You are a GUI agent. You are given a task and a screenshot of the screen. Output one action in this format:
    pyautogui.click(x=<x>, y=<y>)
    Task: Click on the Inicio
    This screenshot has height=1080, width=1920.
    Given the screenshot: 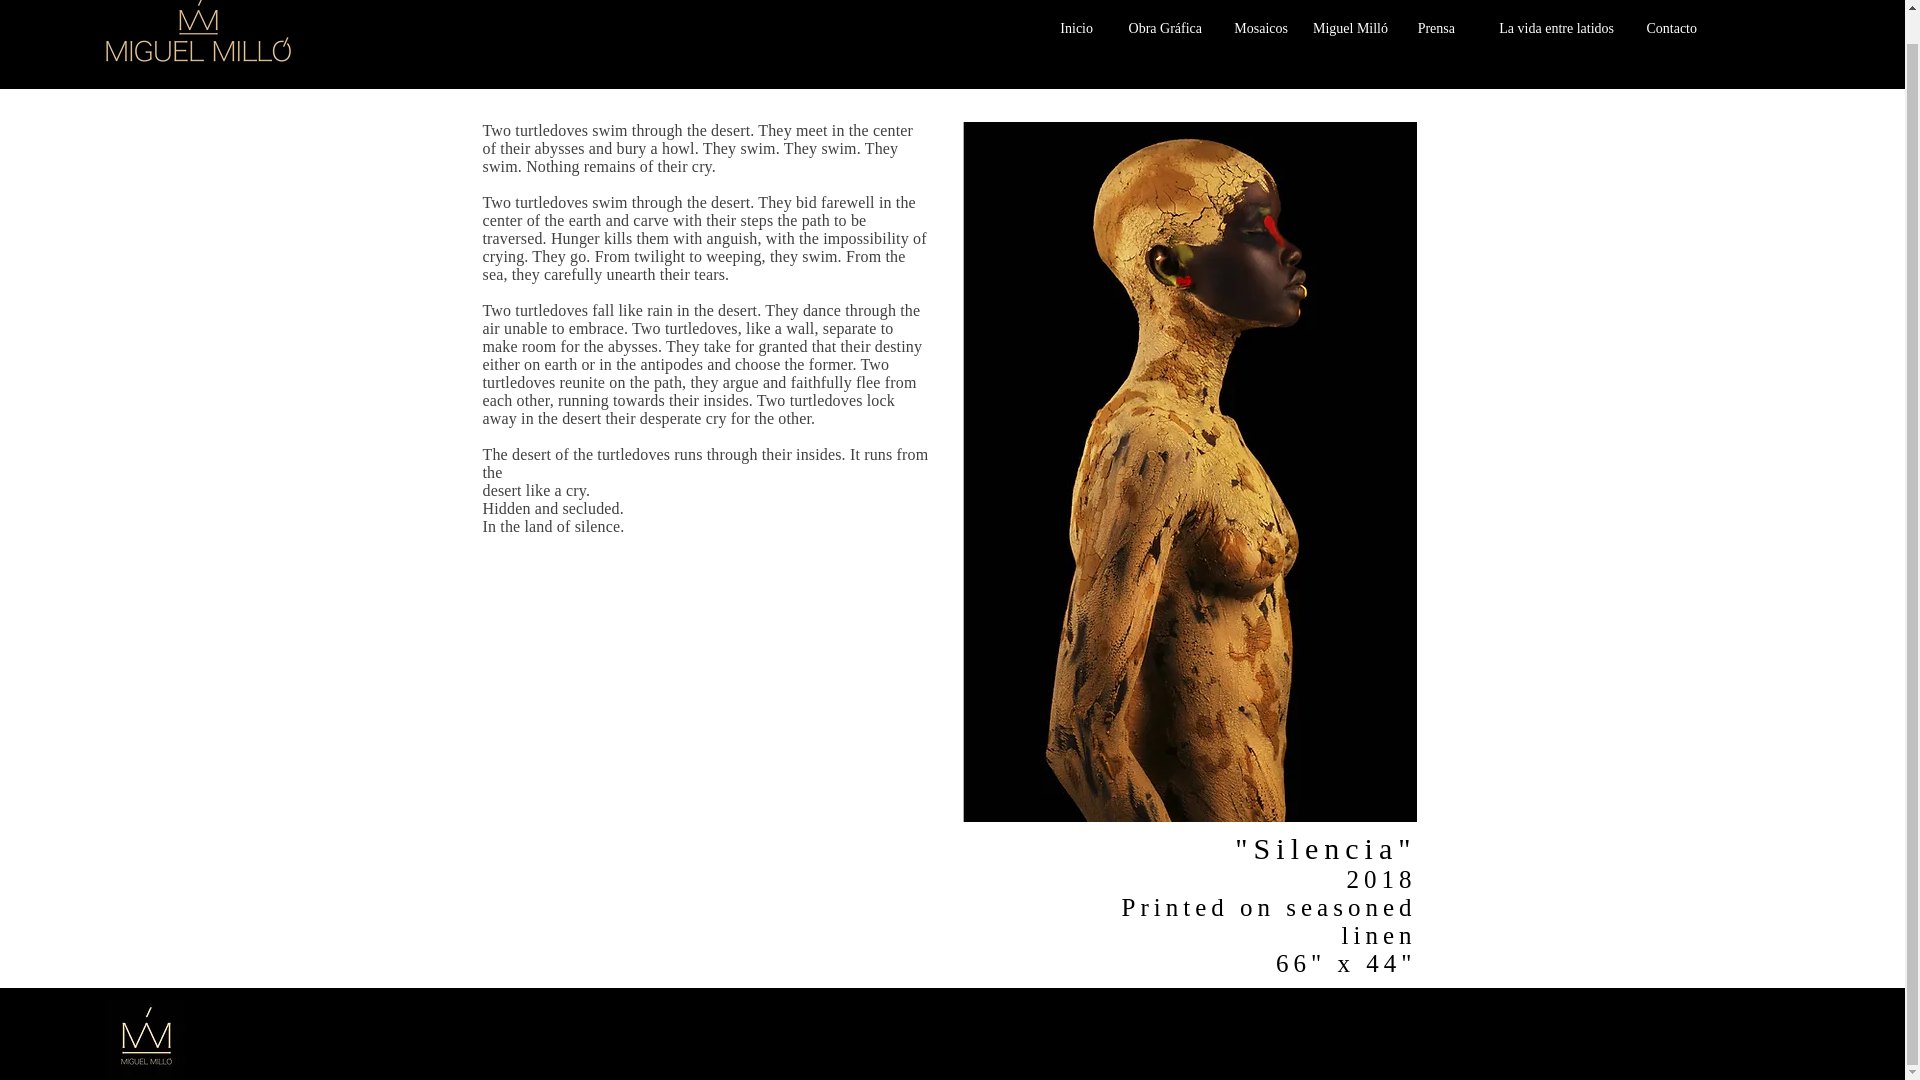 What is the action you would take?
    pyautogui.click(x=1075, y=29)
    